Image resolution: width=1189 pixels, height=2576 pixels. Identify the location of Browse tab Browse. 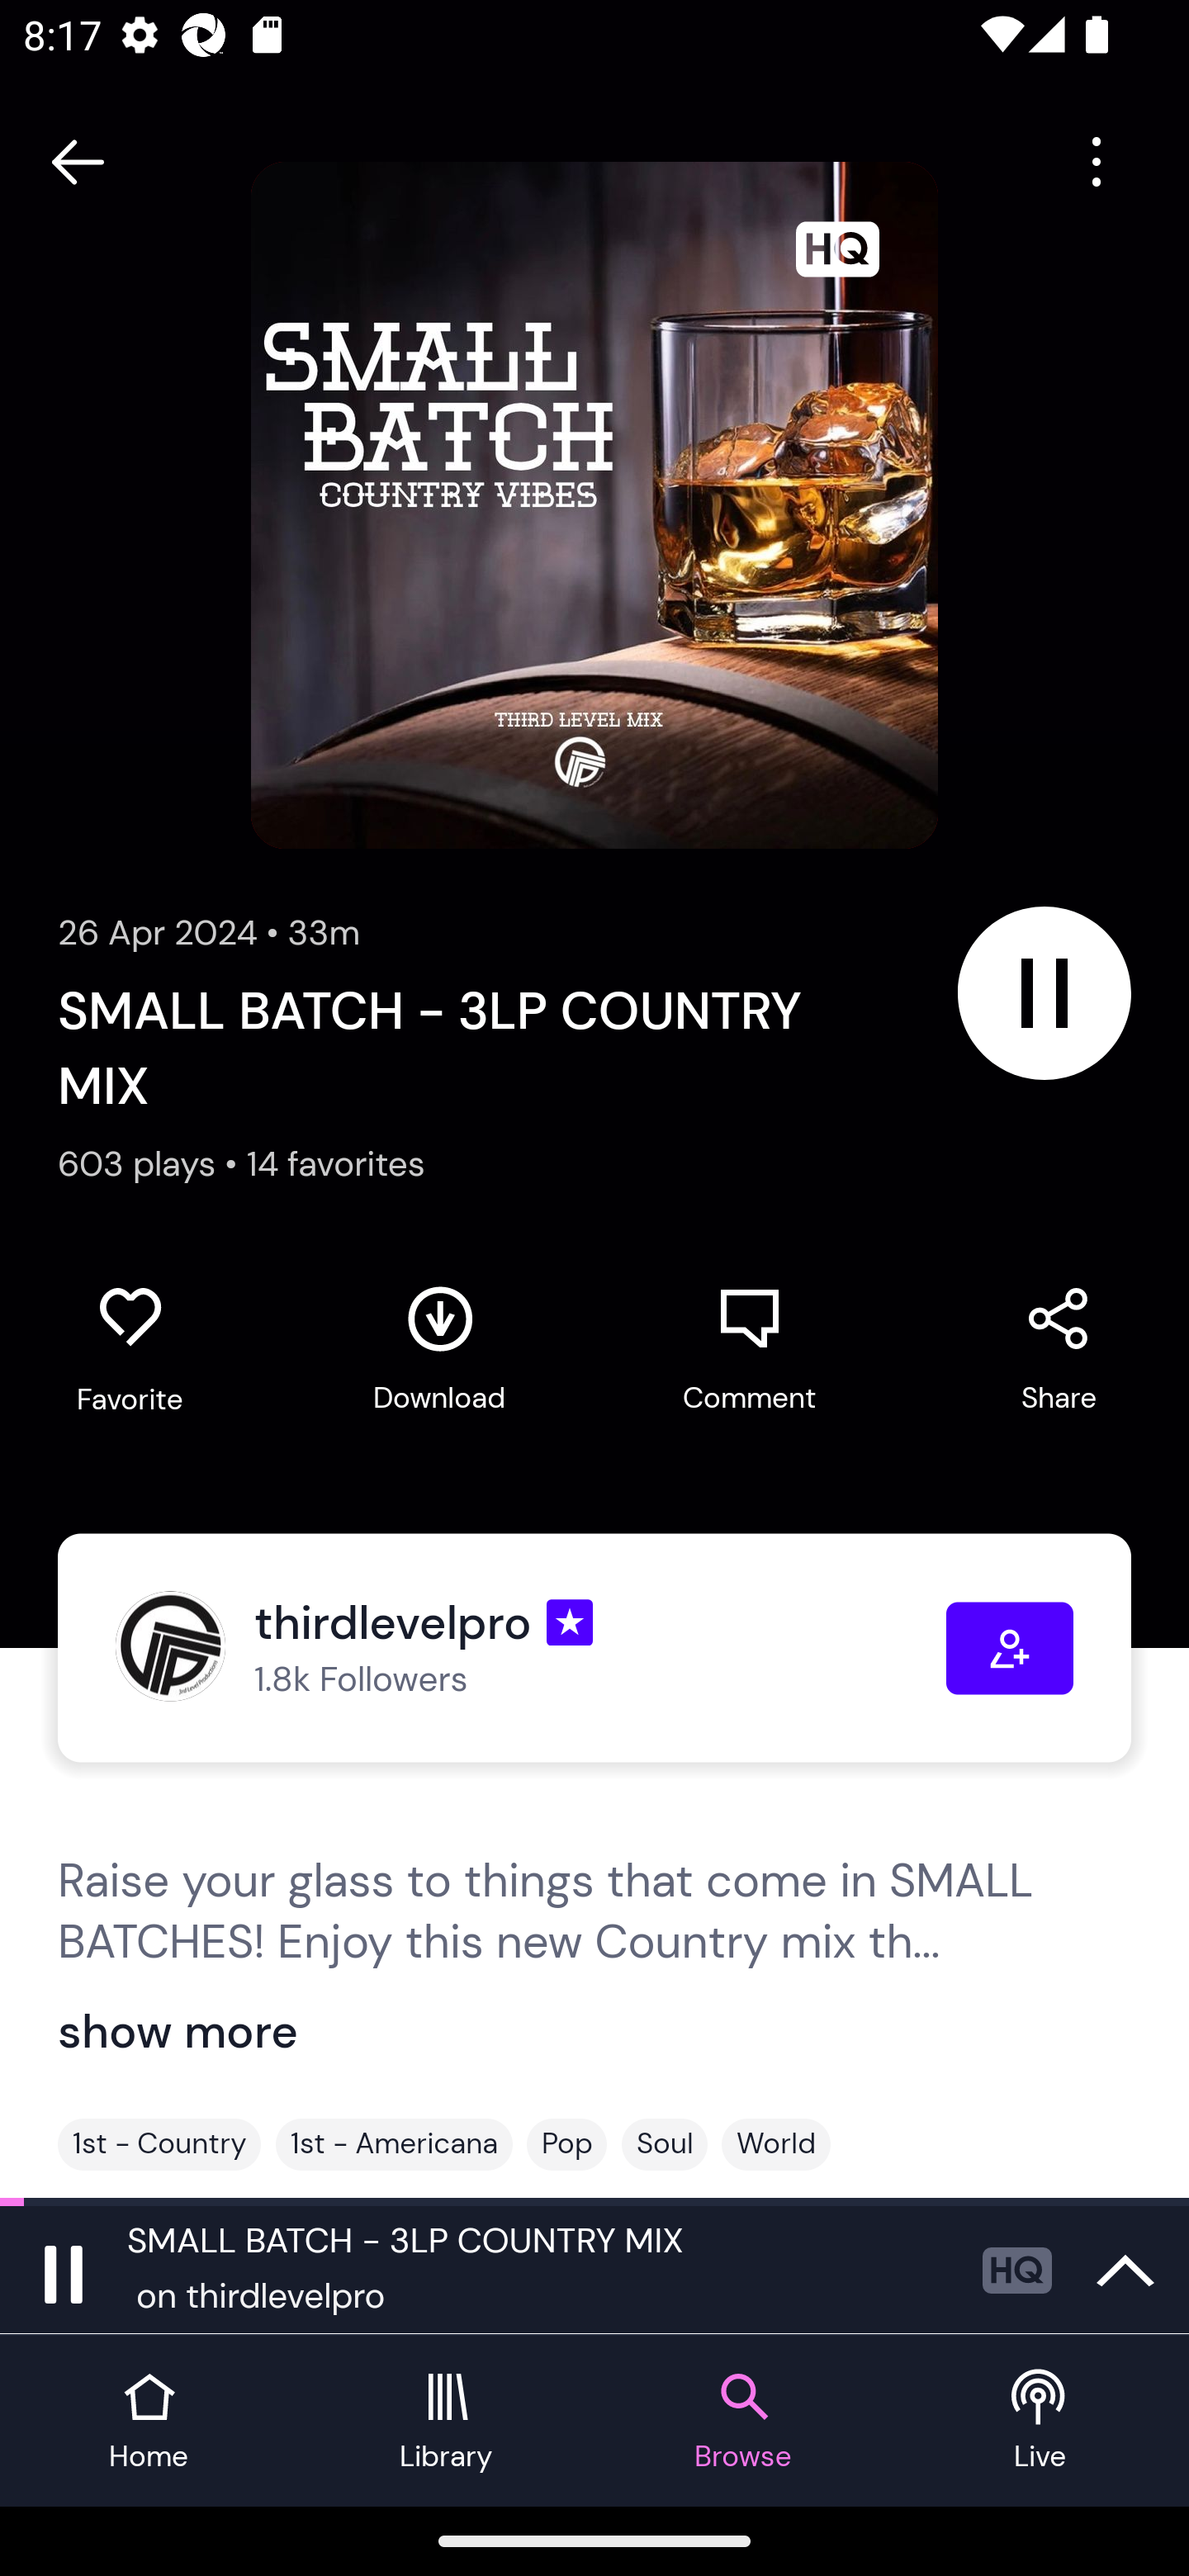
(743, 2421).